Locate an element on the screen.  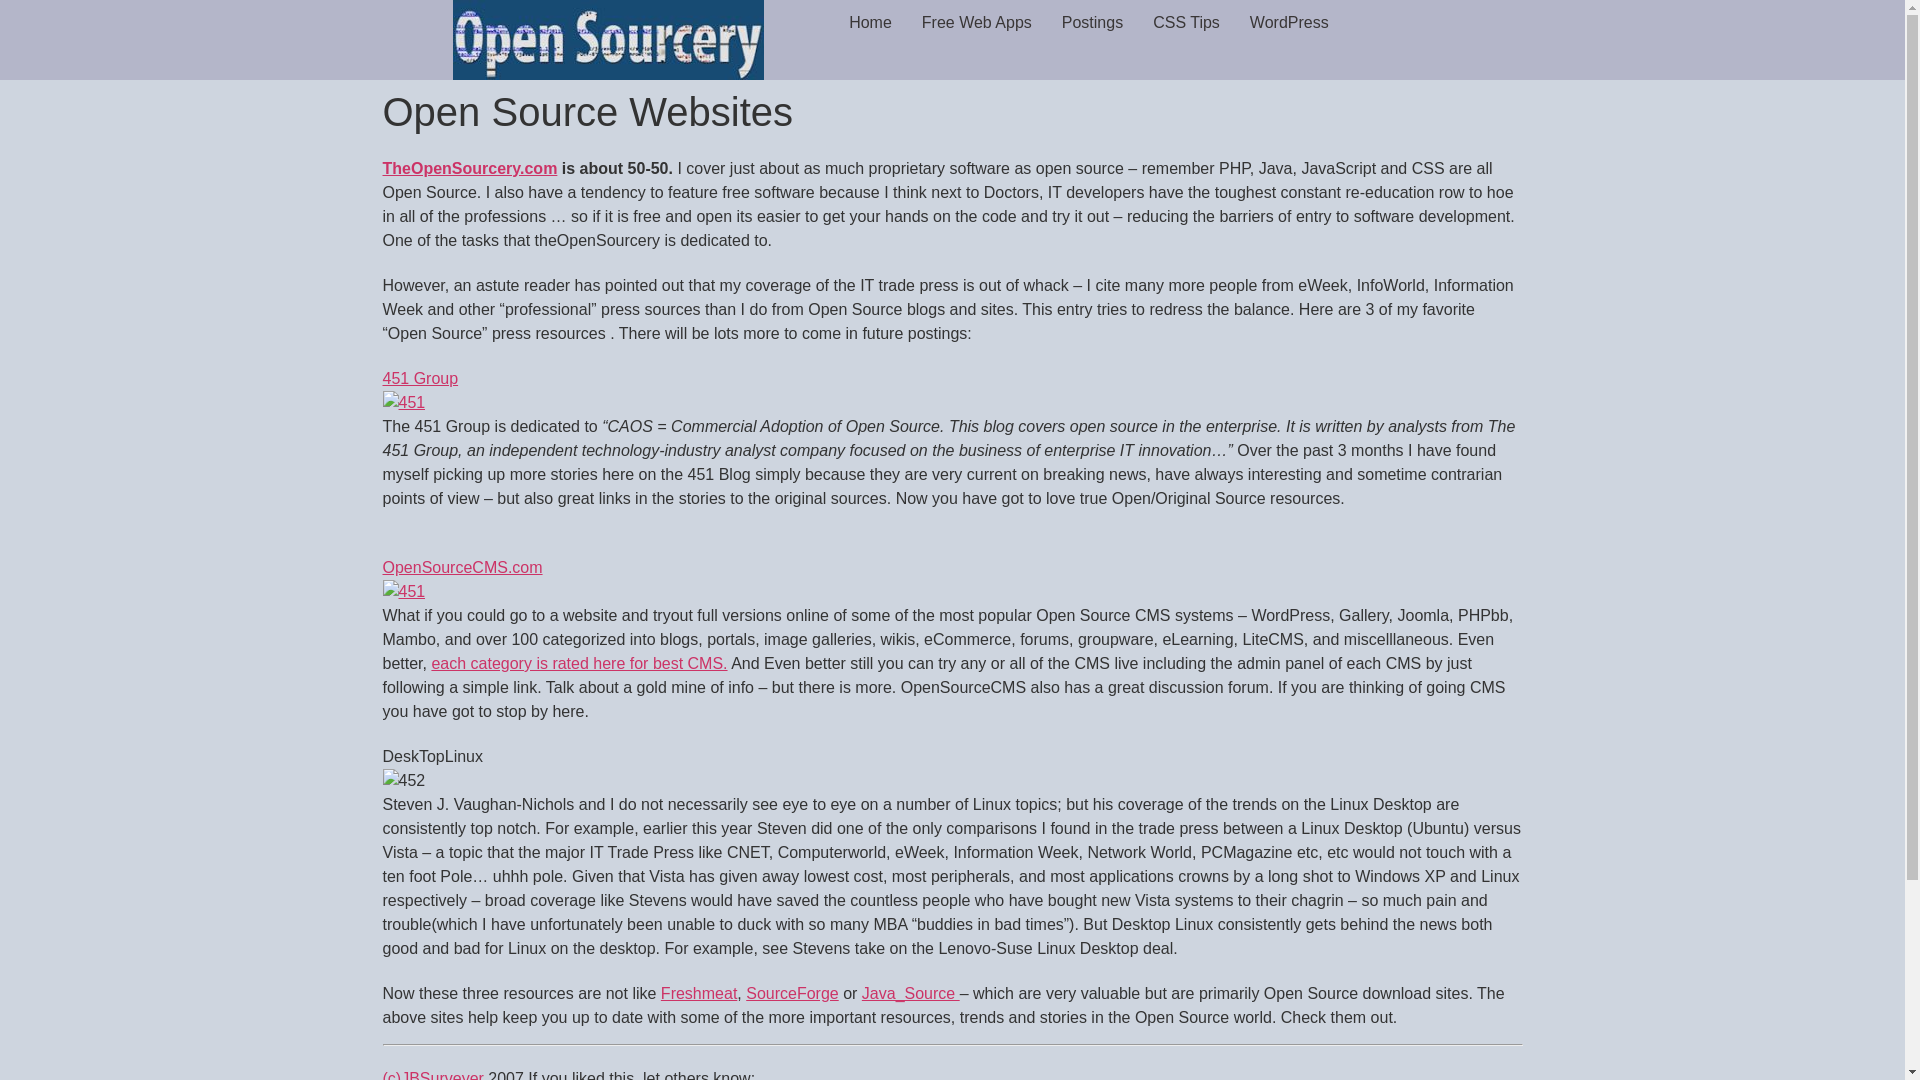
theopensonly is located at coordinates (608, 40).